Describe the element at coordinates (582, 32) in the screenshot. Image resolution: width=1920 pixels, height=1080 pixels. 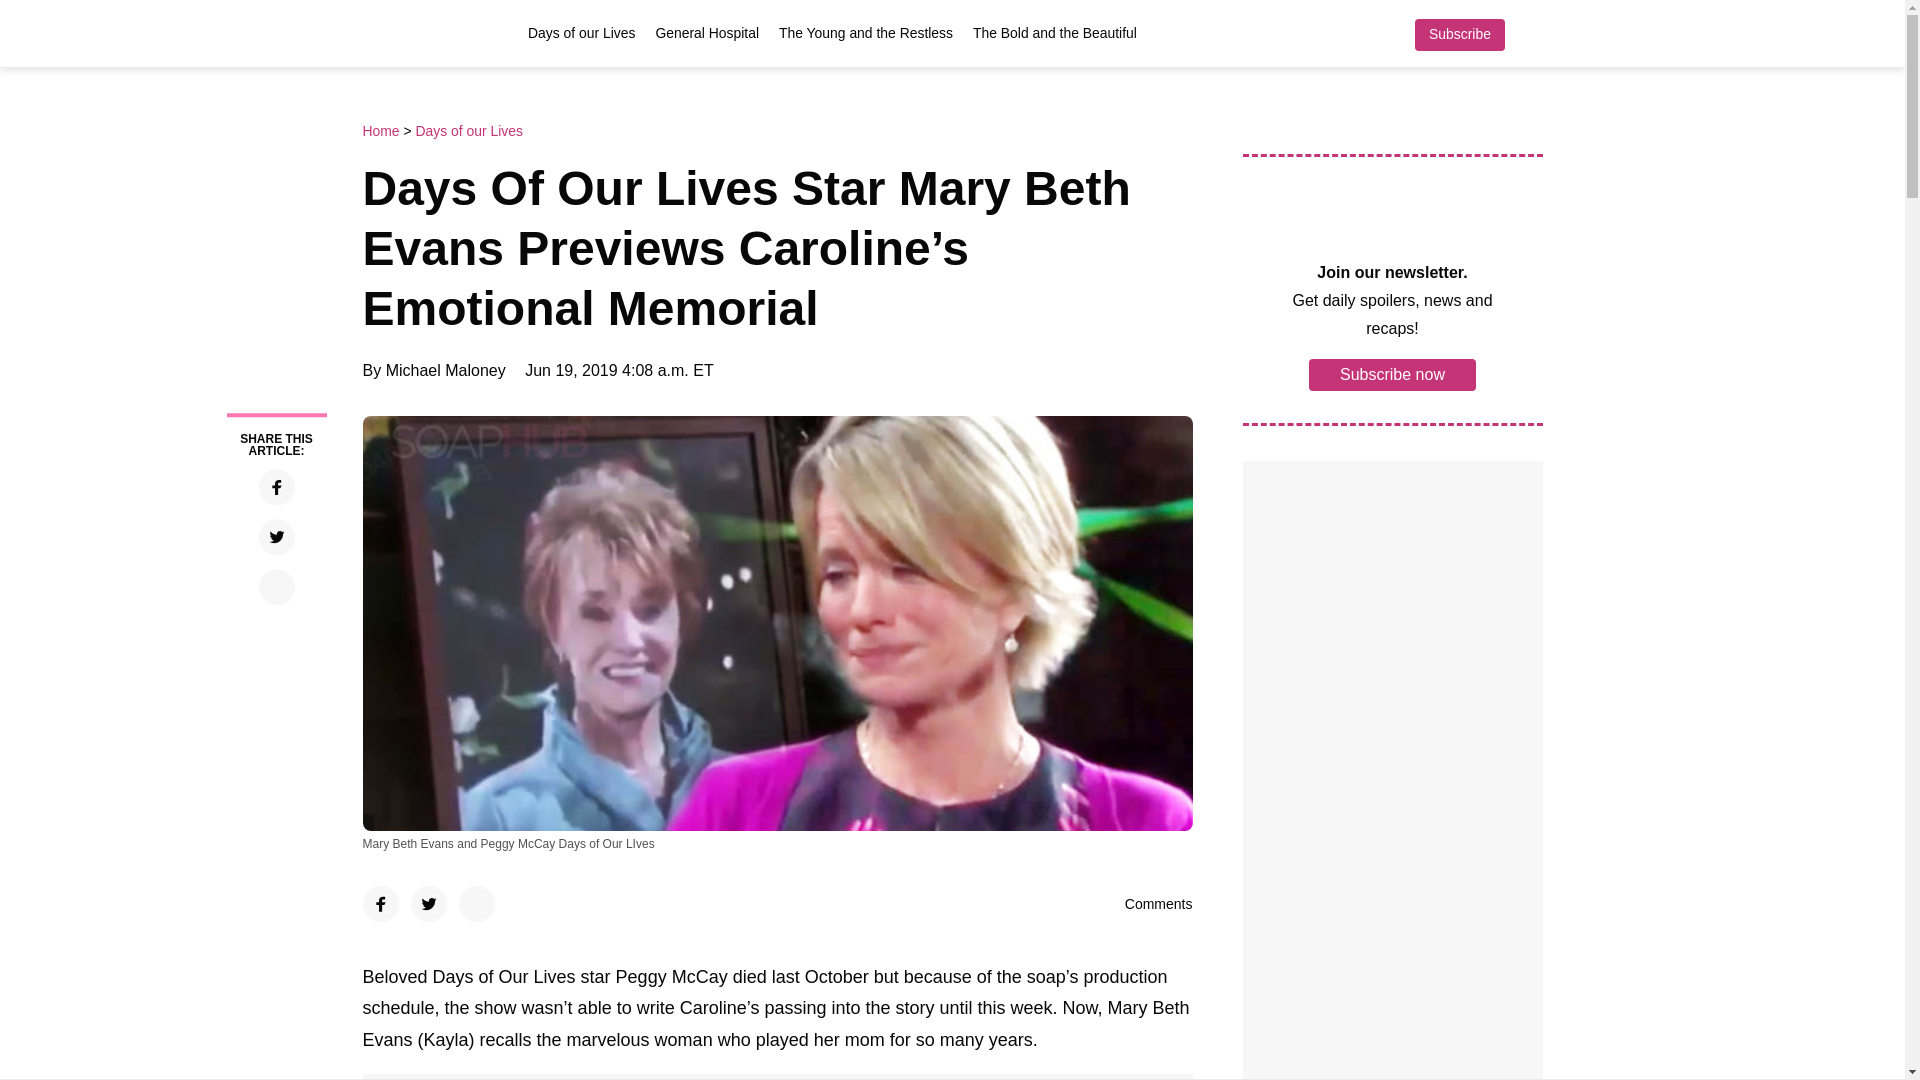
I see `Days of our Lives` at that location.